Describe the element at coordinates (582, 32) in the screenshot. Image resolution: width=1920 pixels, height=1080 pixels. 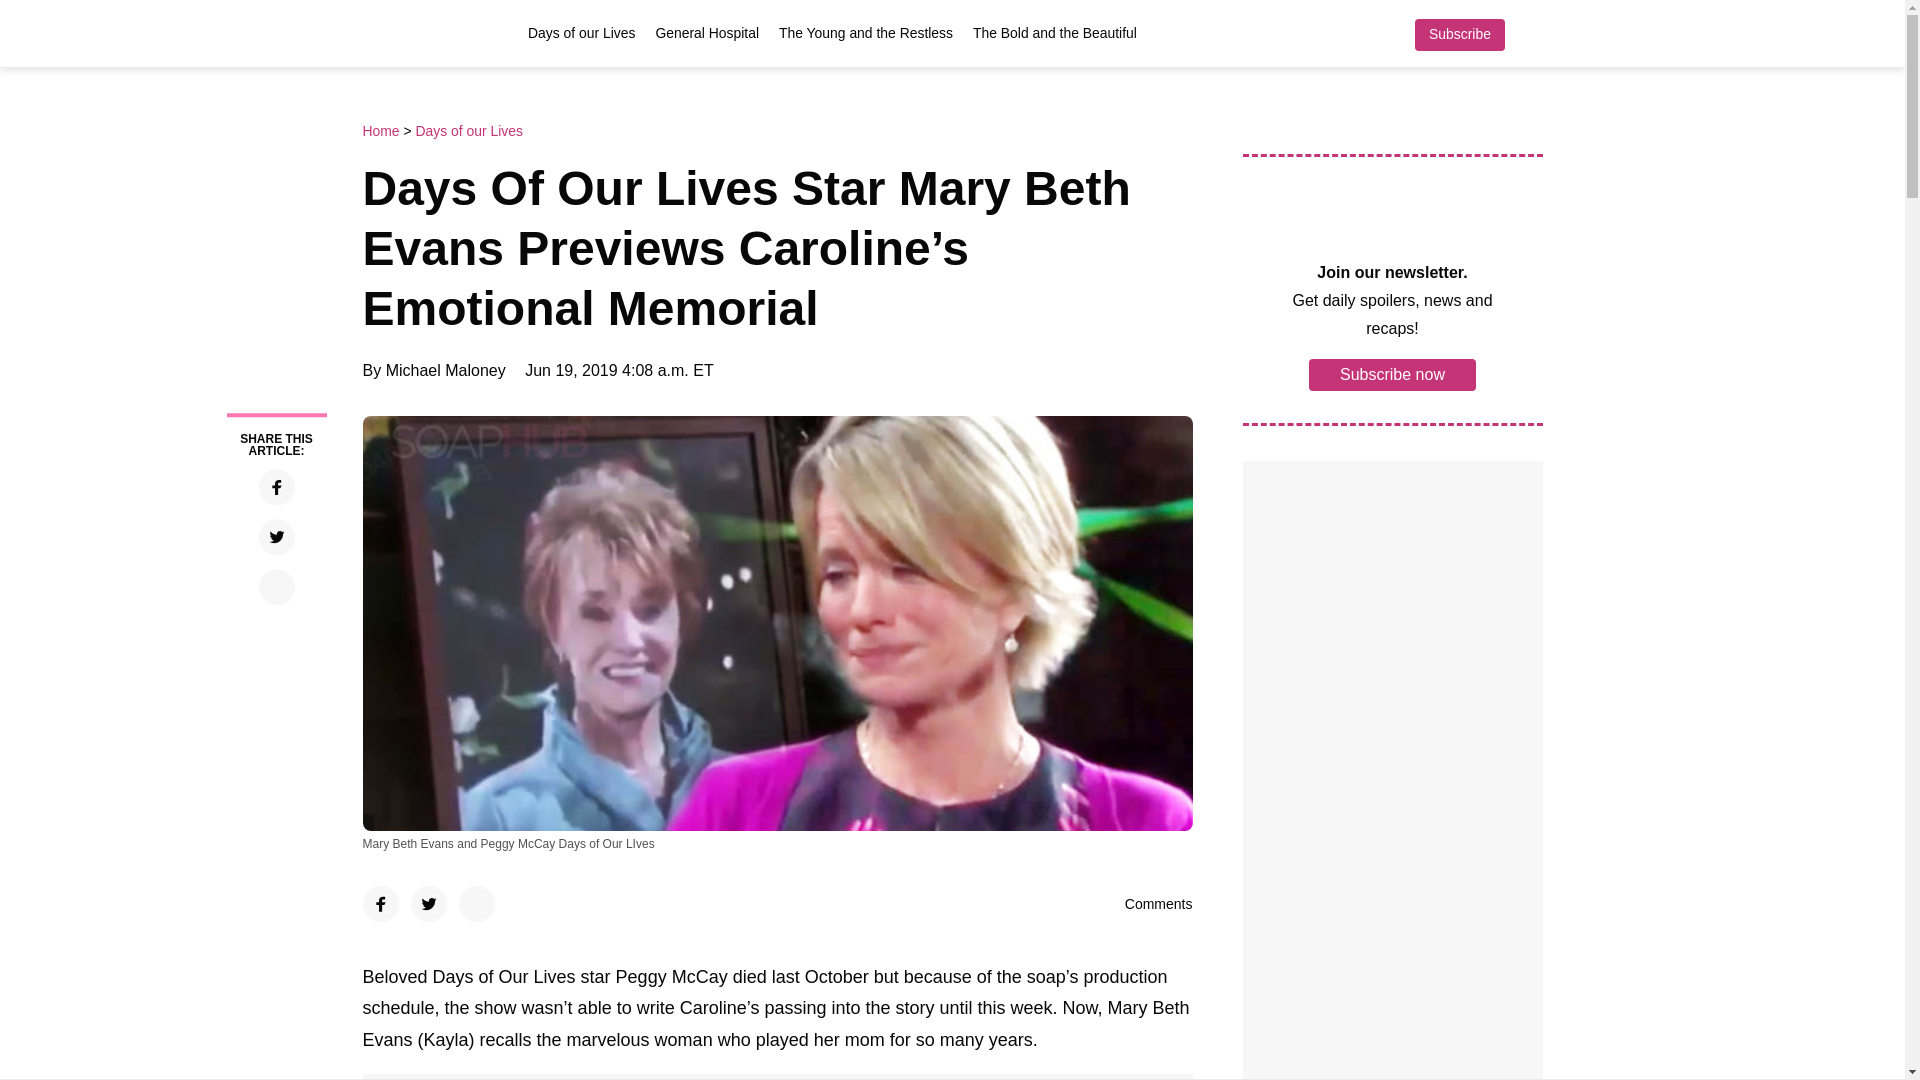
I see `Days of our Lives` at that location.